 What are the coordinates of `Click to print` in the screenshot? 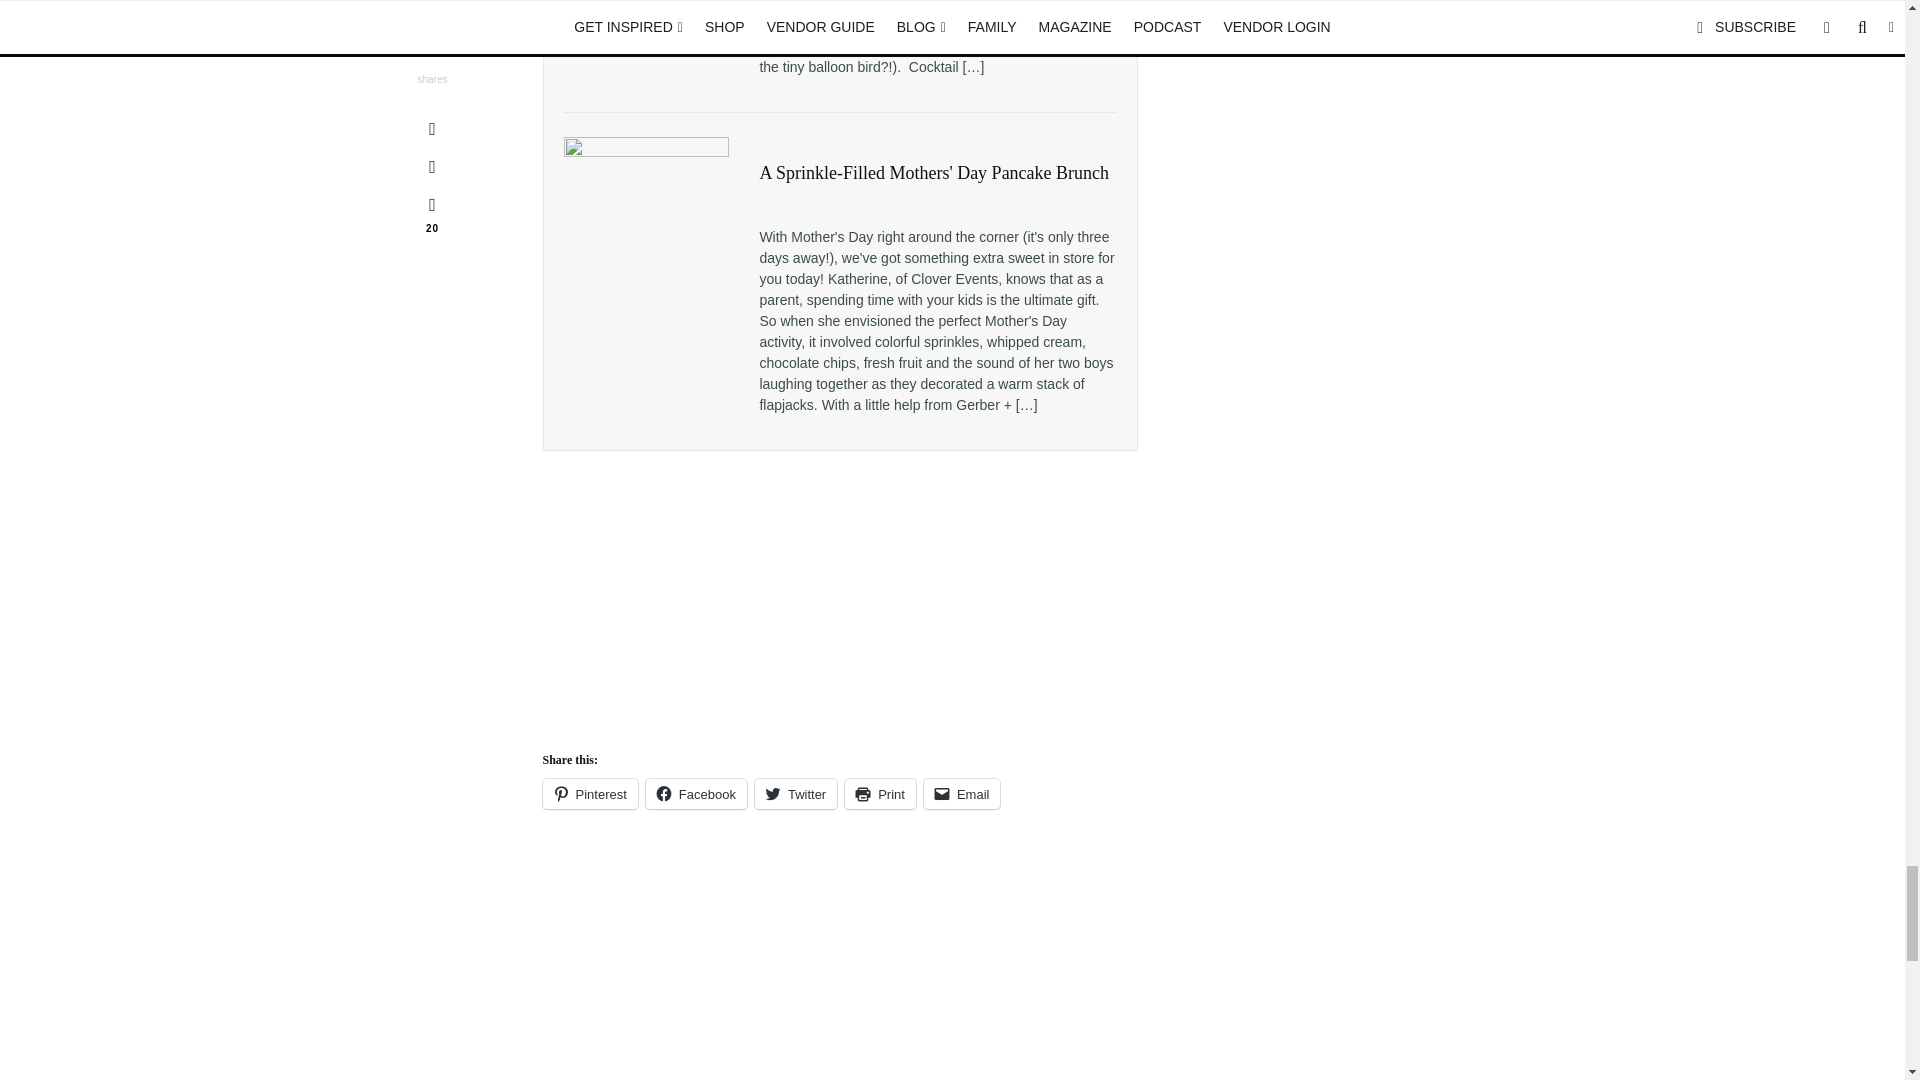 It's located at (880, 793).